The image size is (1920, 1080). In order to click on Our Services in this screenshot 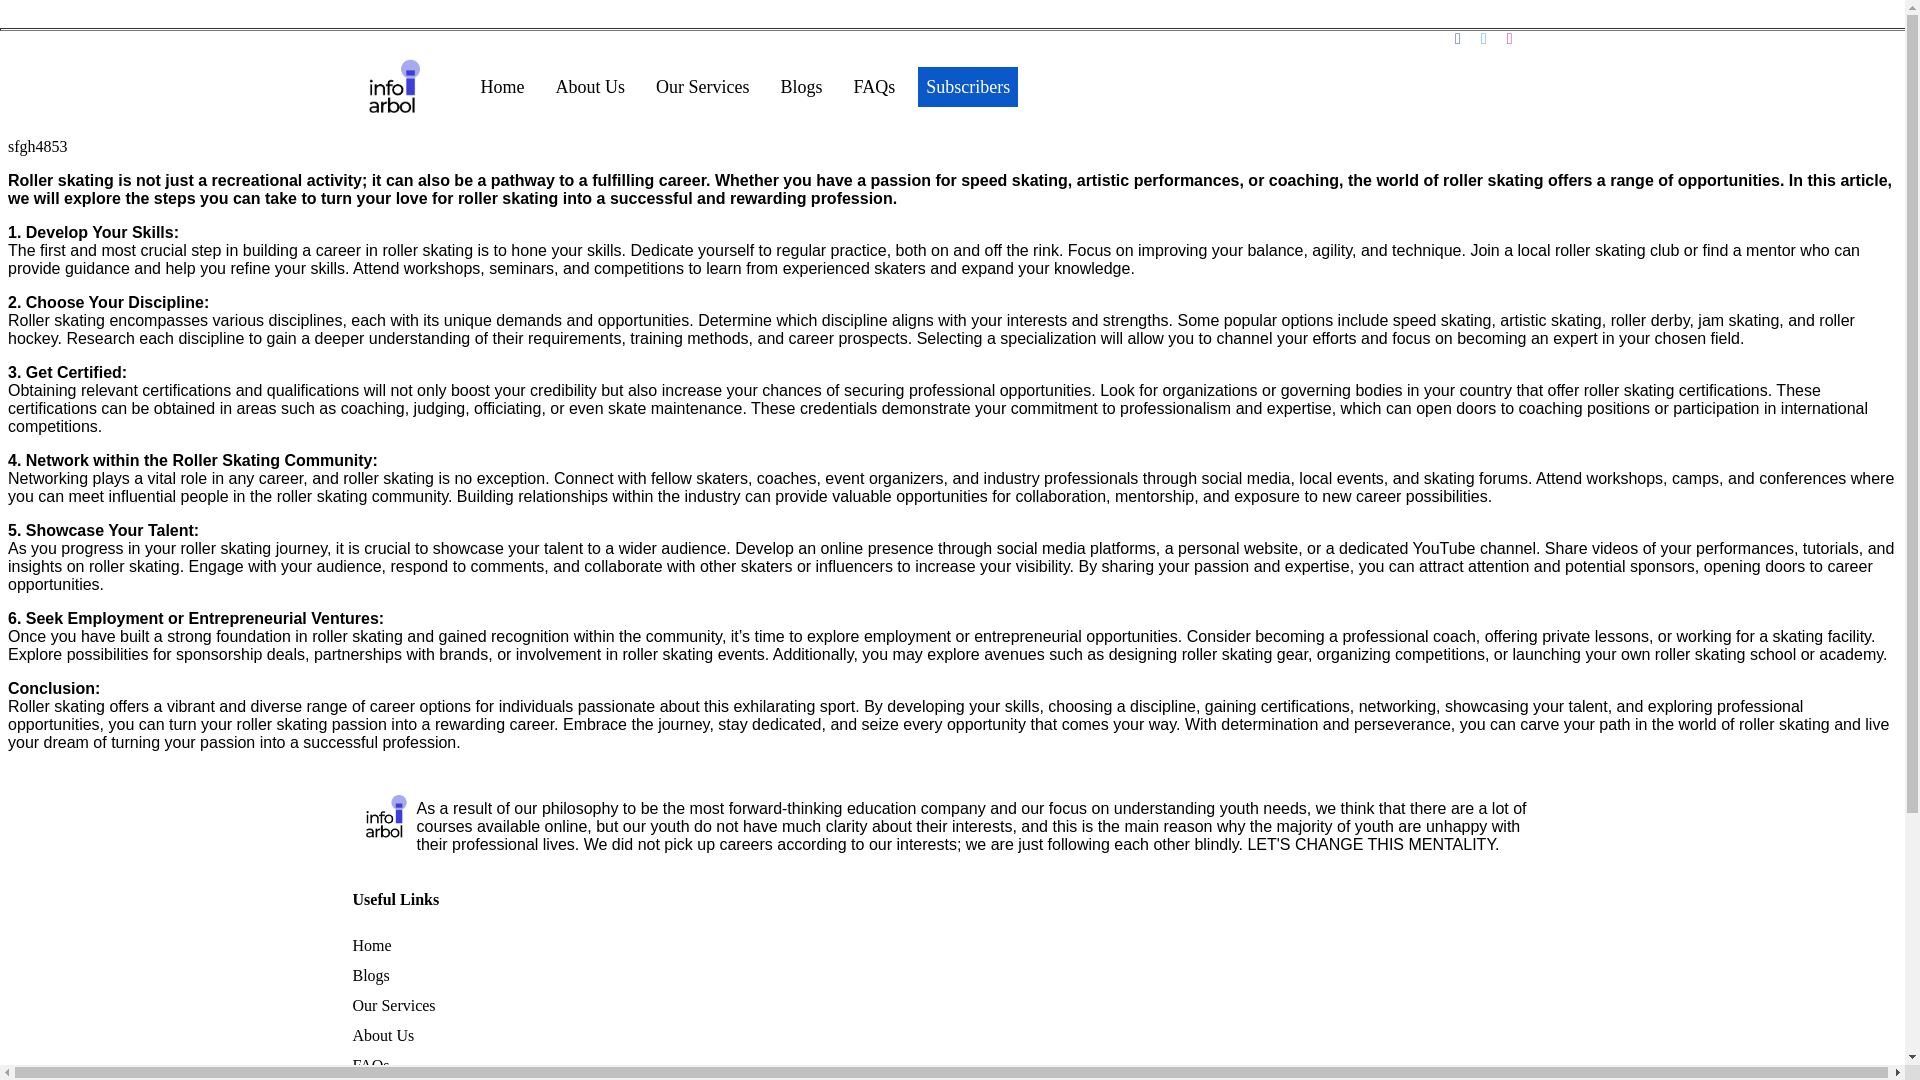, I will do `click(702, 86)`.